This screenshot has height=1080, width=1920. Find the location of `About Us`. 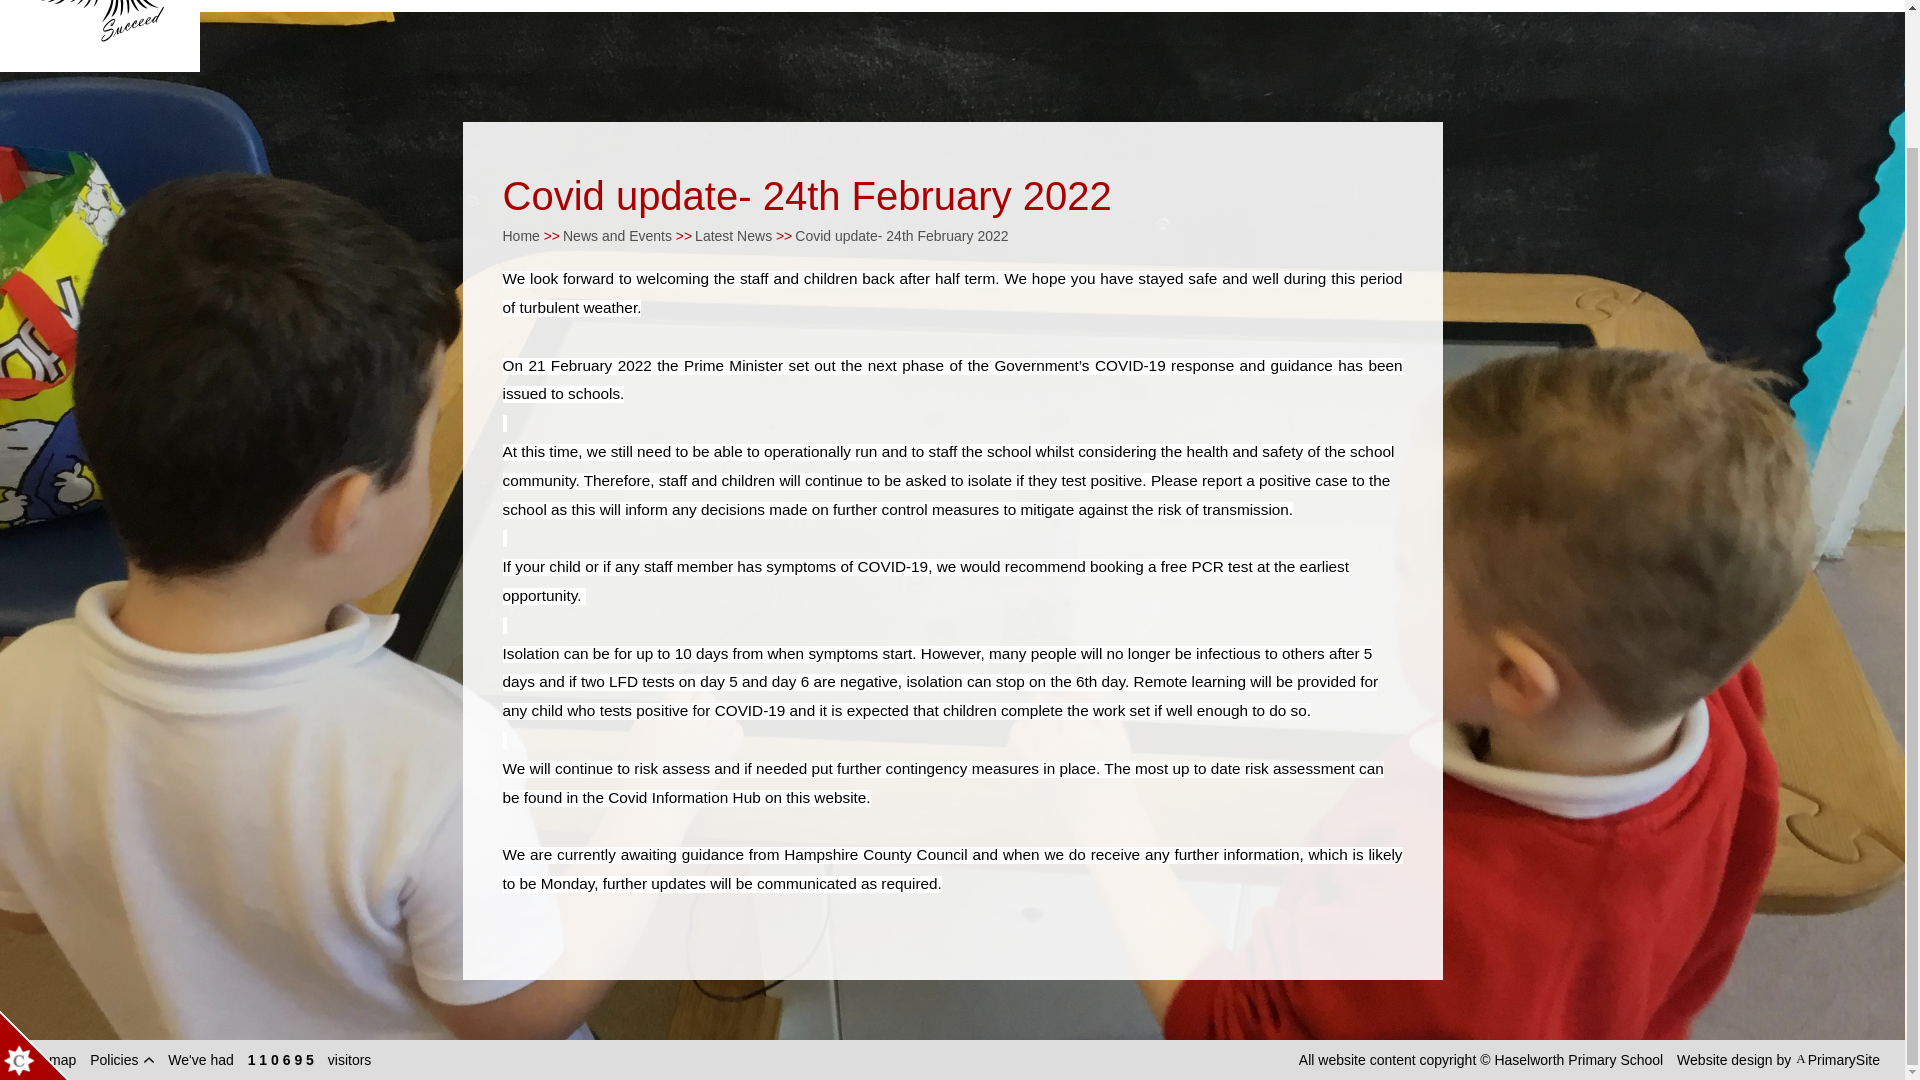

About Us is located at coordinates (422, 6).